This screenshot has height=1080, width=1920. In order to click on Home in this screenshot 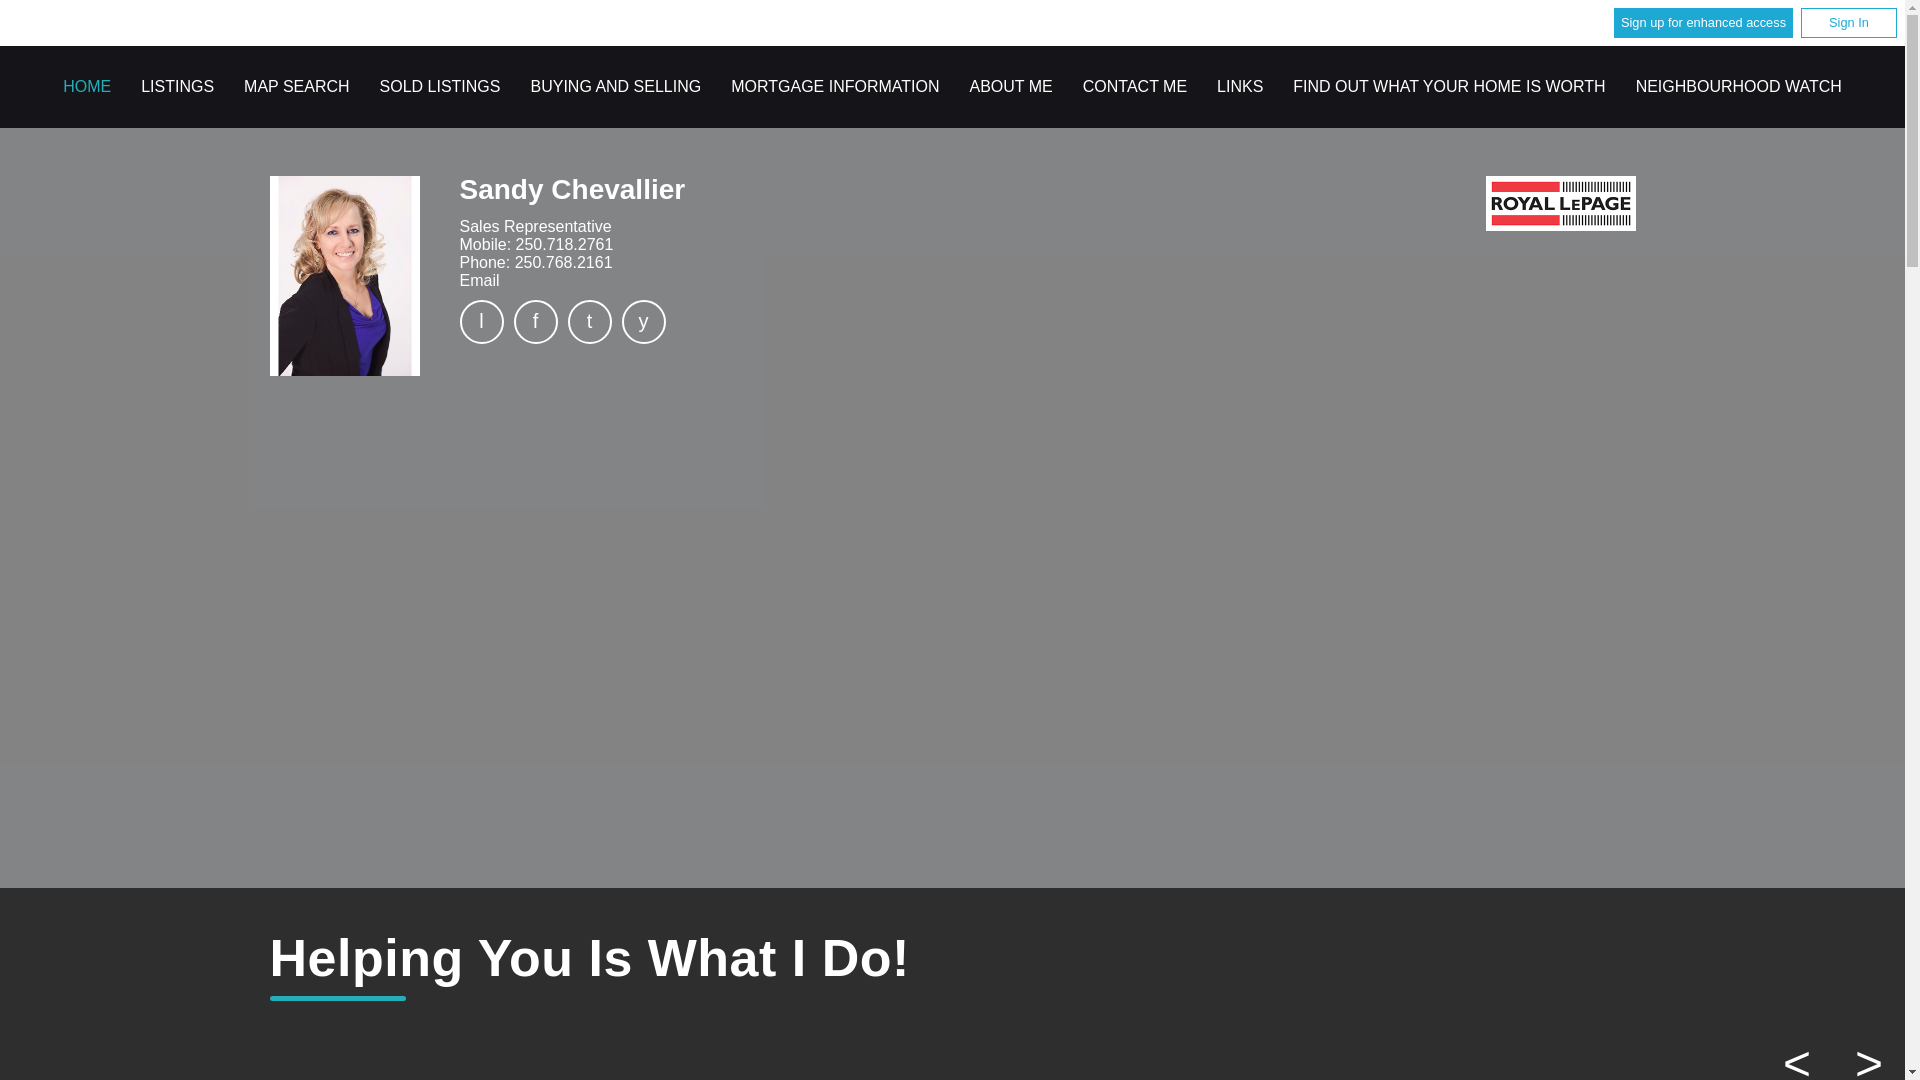, I will do `click(1560, 204)`.